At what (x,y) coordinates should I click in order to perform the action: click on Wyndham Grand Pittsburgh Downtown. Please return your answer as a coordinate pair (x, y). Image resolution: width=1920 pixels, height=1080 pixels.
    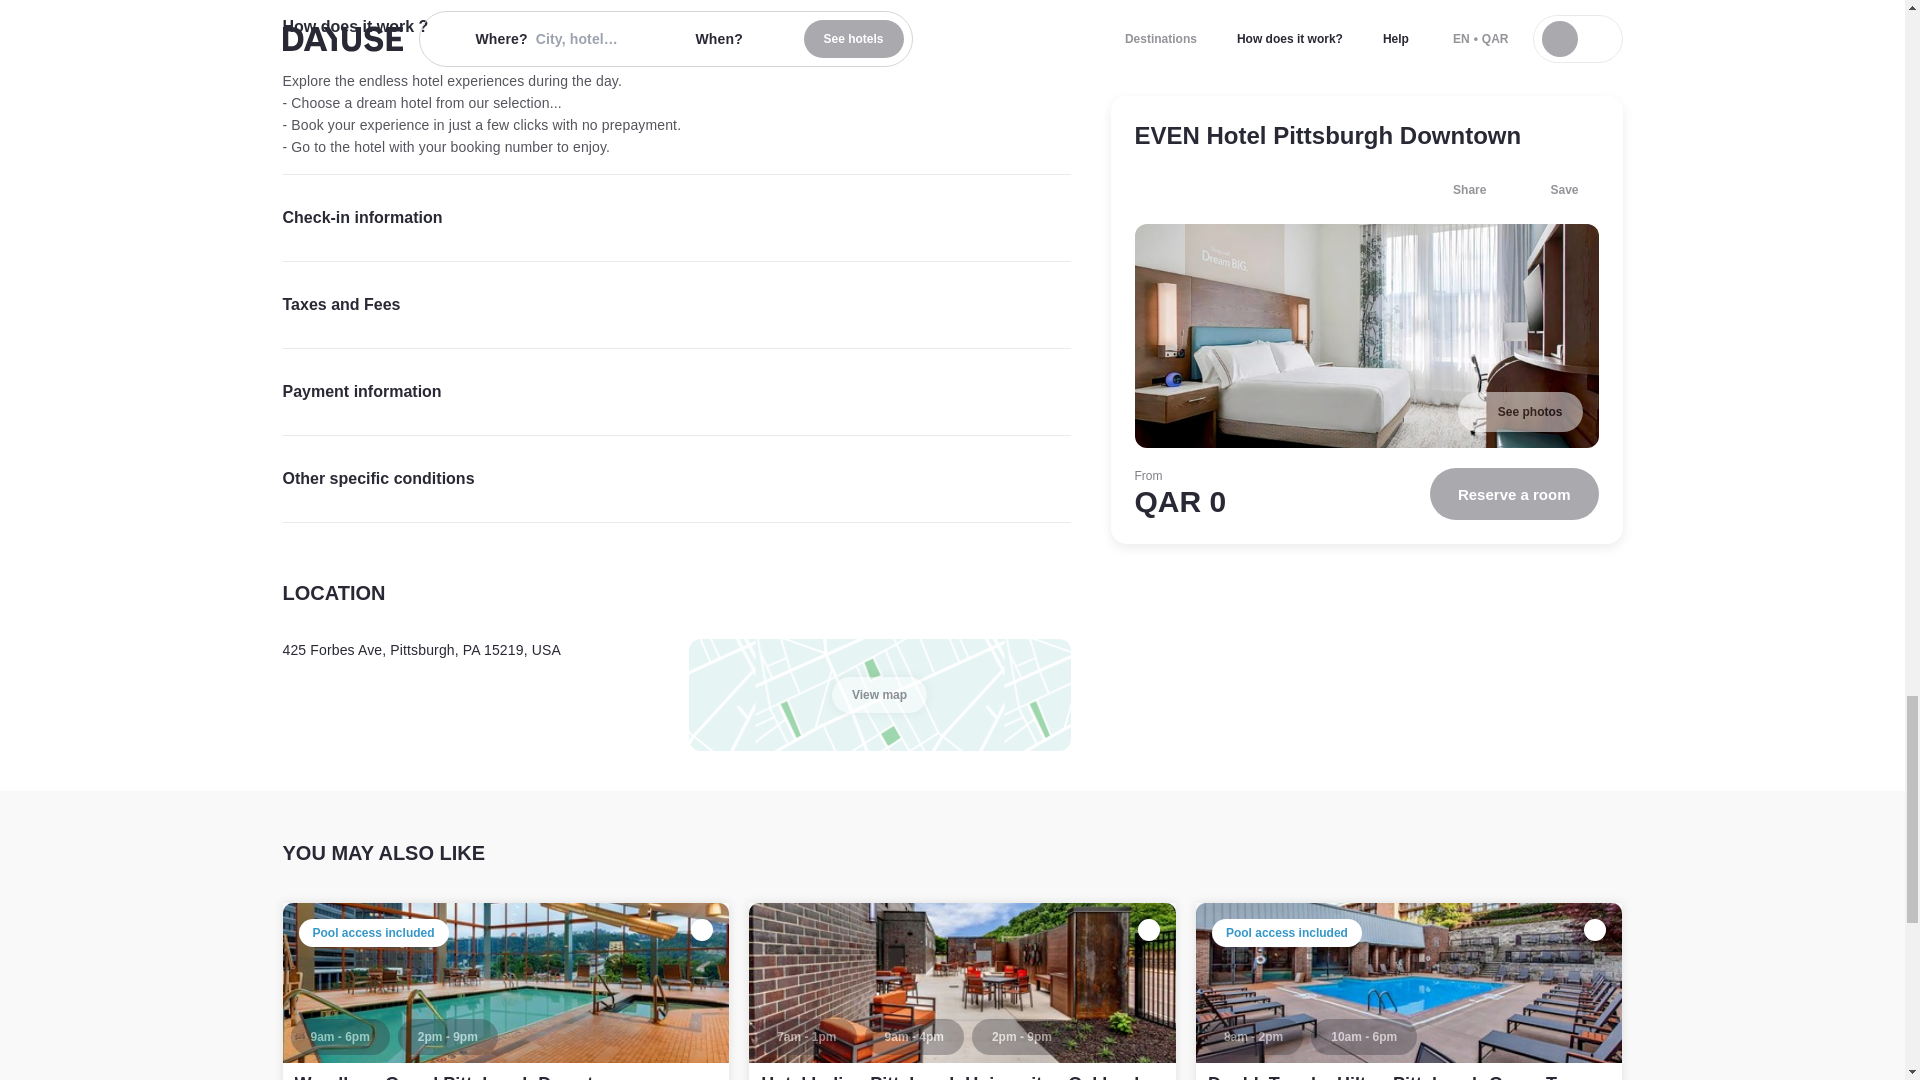
    Looking at the image, I should click on (506, 991).